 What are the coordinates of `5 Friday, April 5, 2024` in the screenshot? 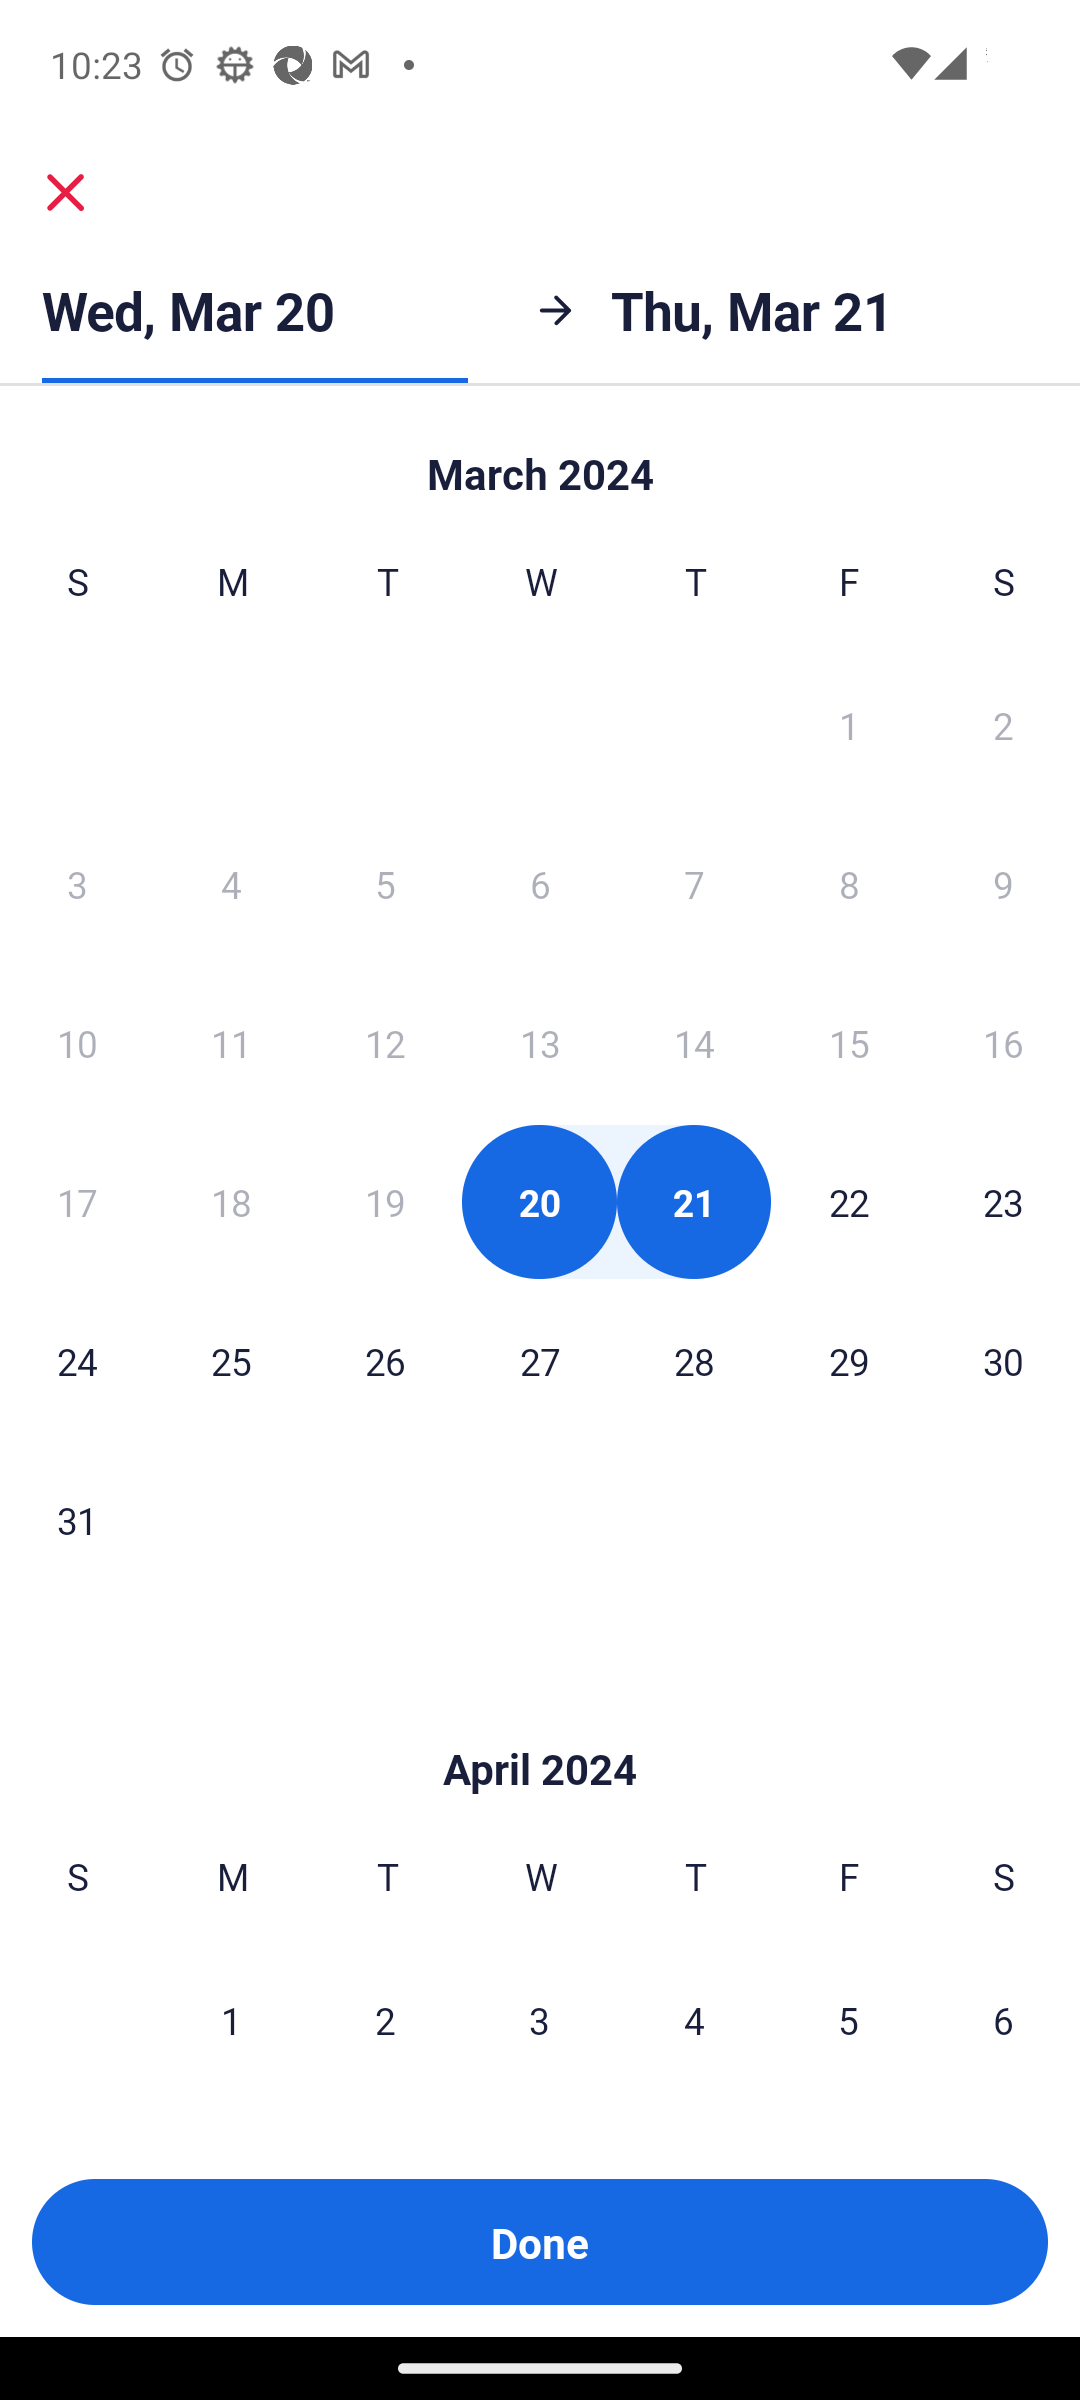 It's located at (848, 2020).